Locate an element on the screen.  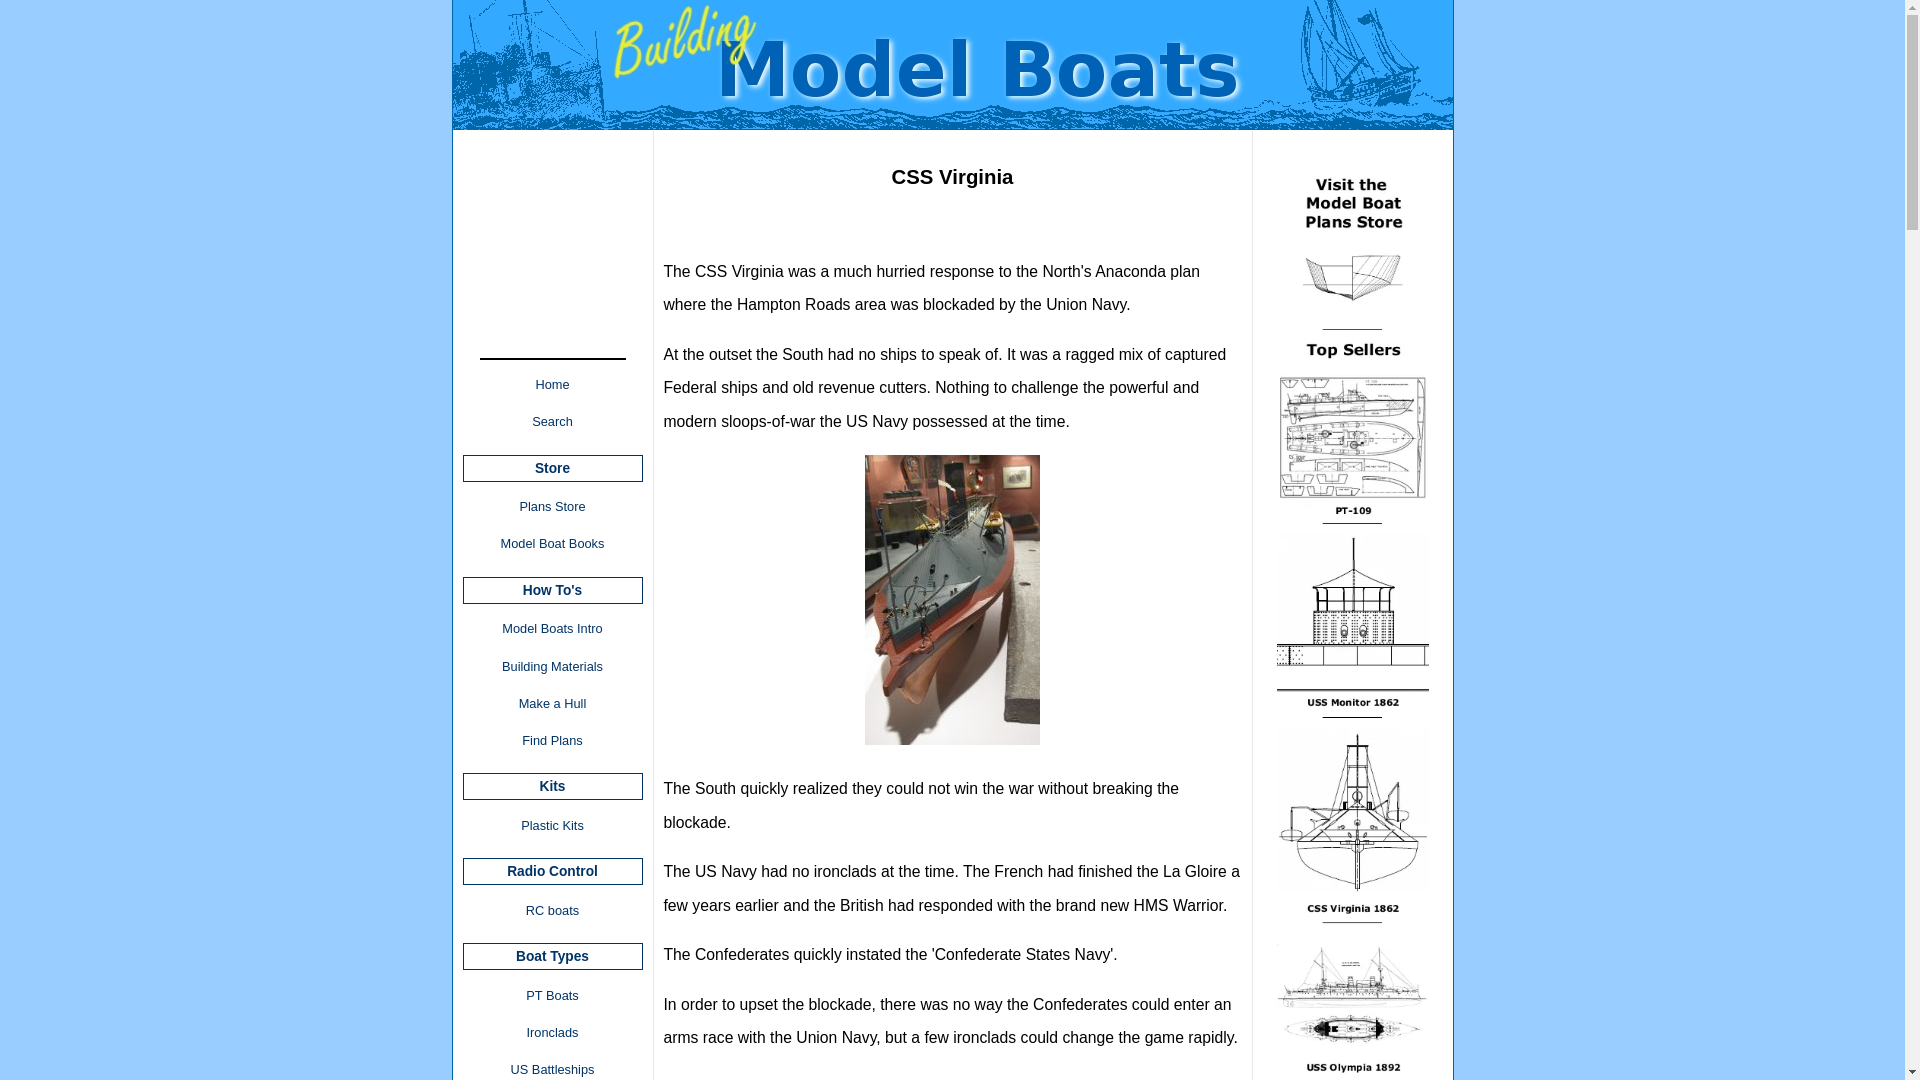
RC boats is located at coordinates (552, 910).